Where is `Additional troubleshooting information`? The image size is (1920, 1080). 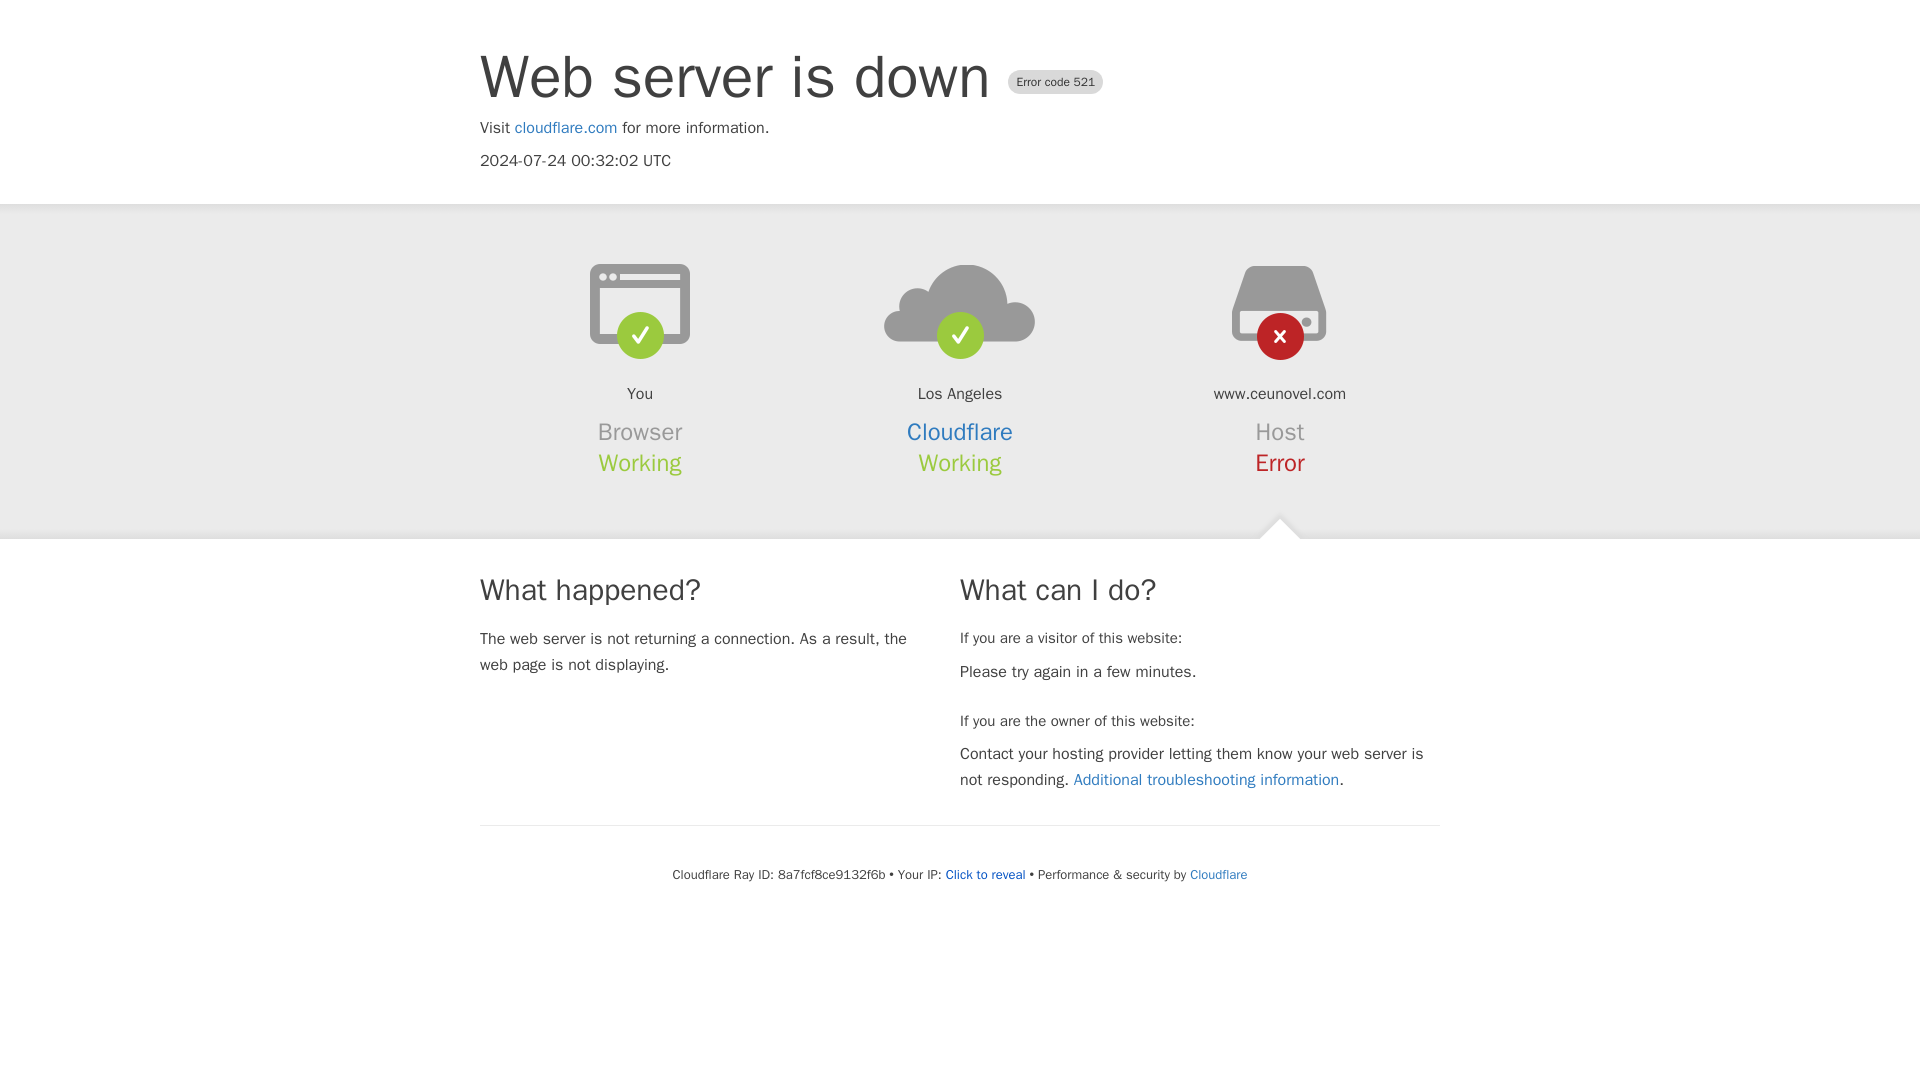
Additional troubleshooting information is located at coordinates (1206, 780).